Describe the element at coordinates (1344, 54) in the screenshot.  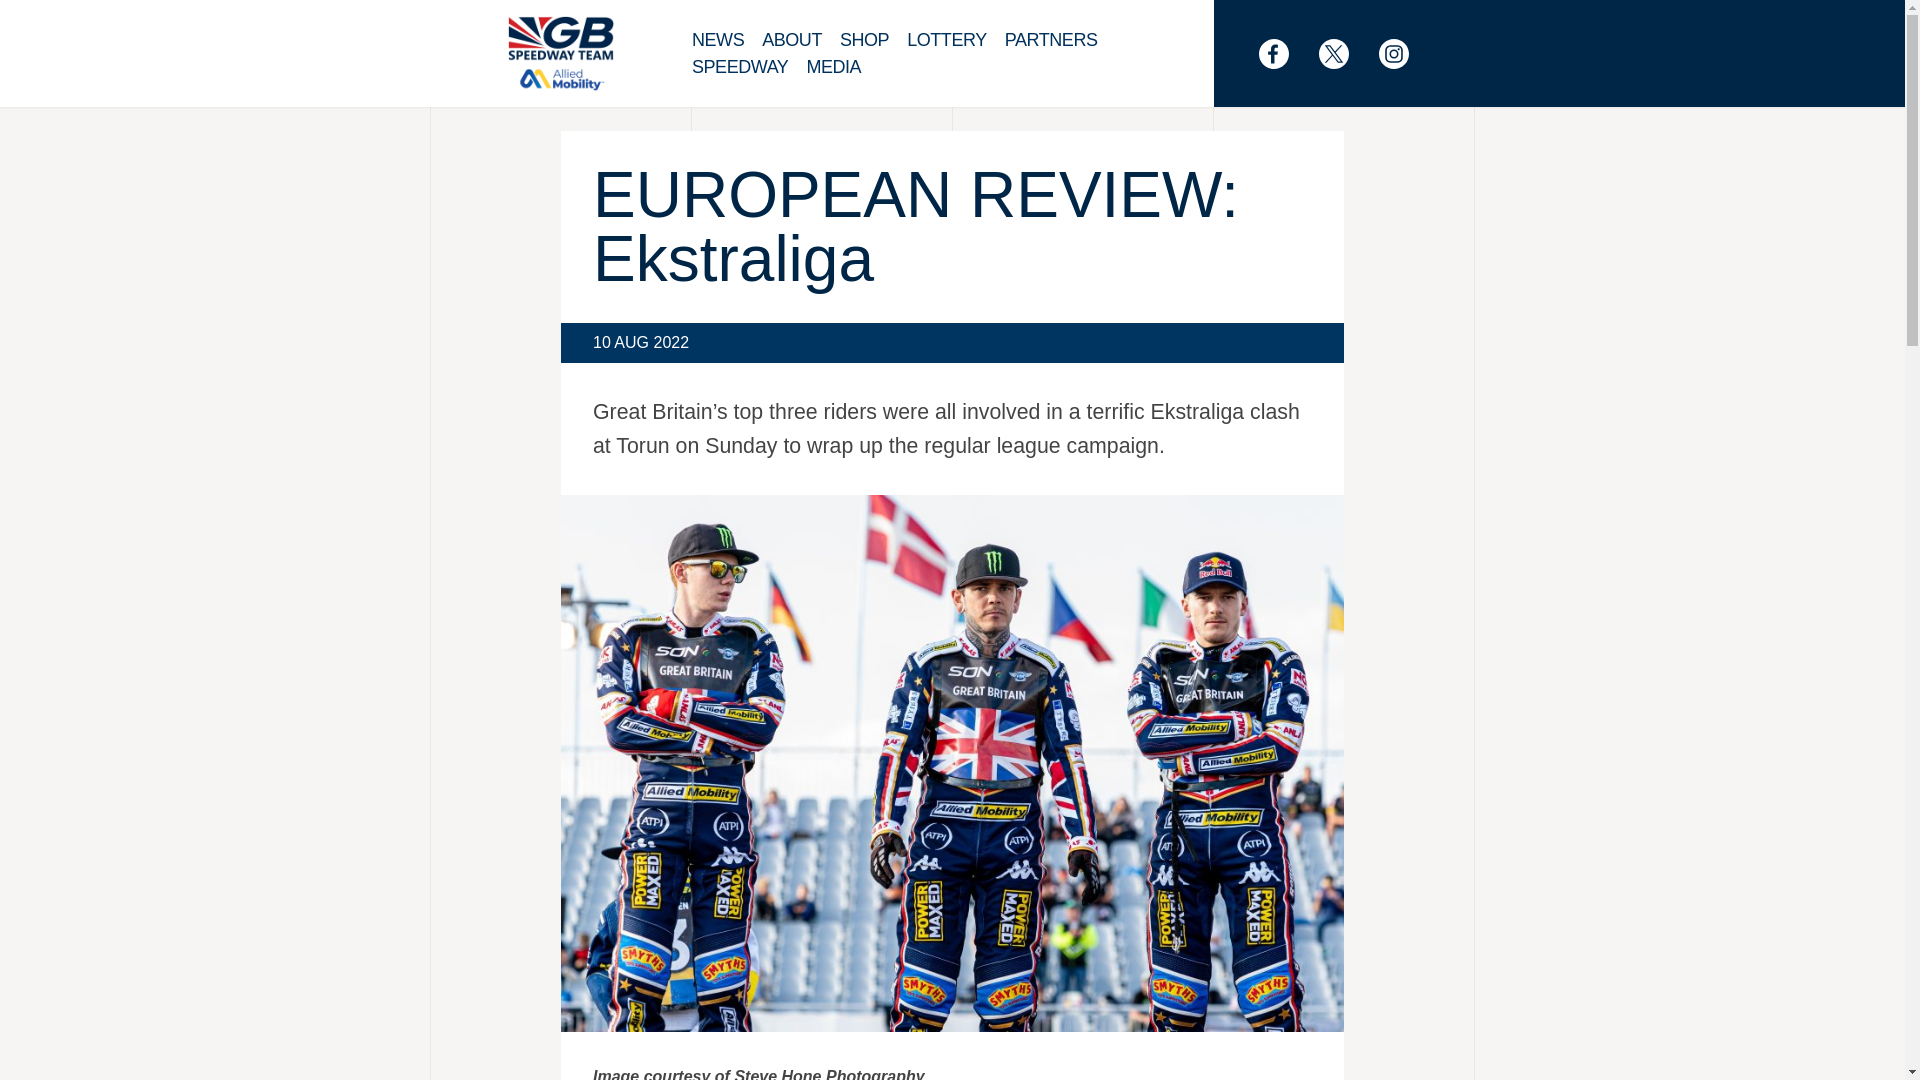
I see `Follow us on Twitter` at that location.